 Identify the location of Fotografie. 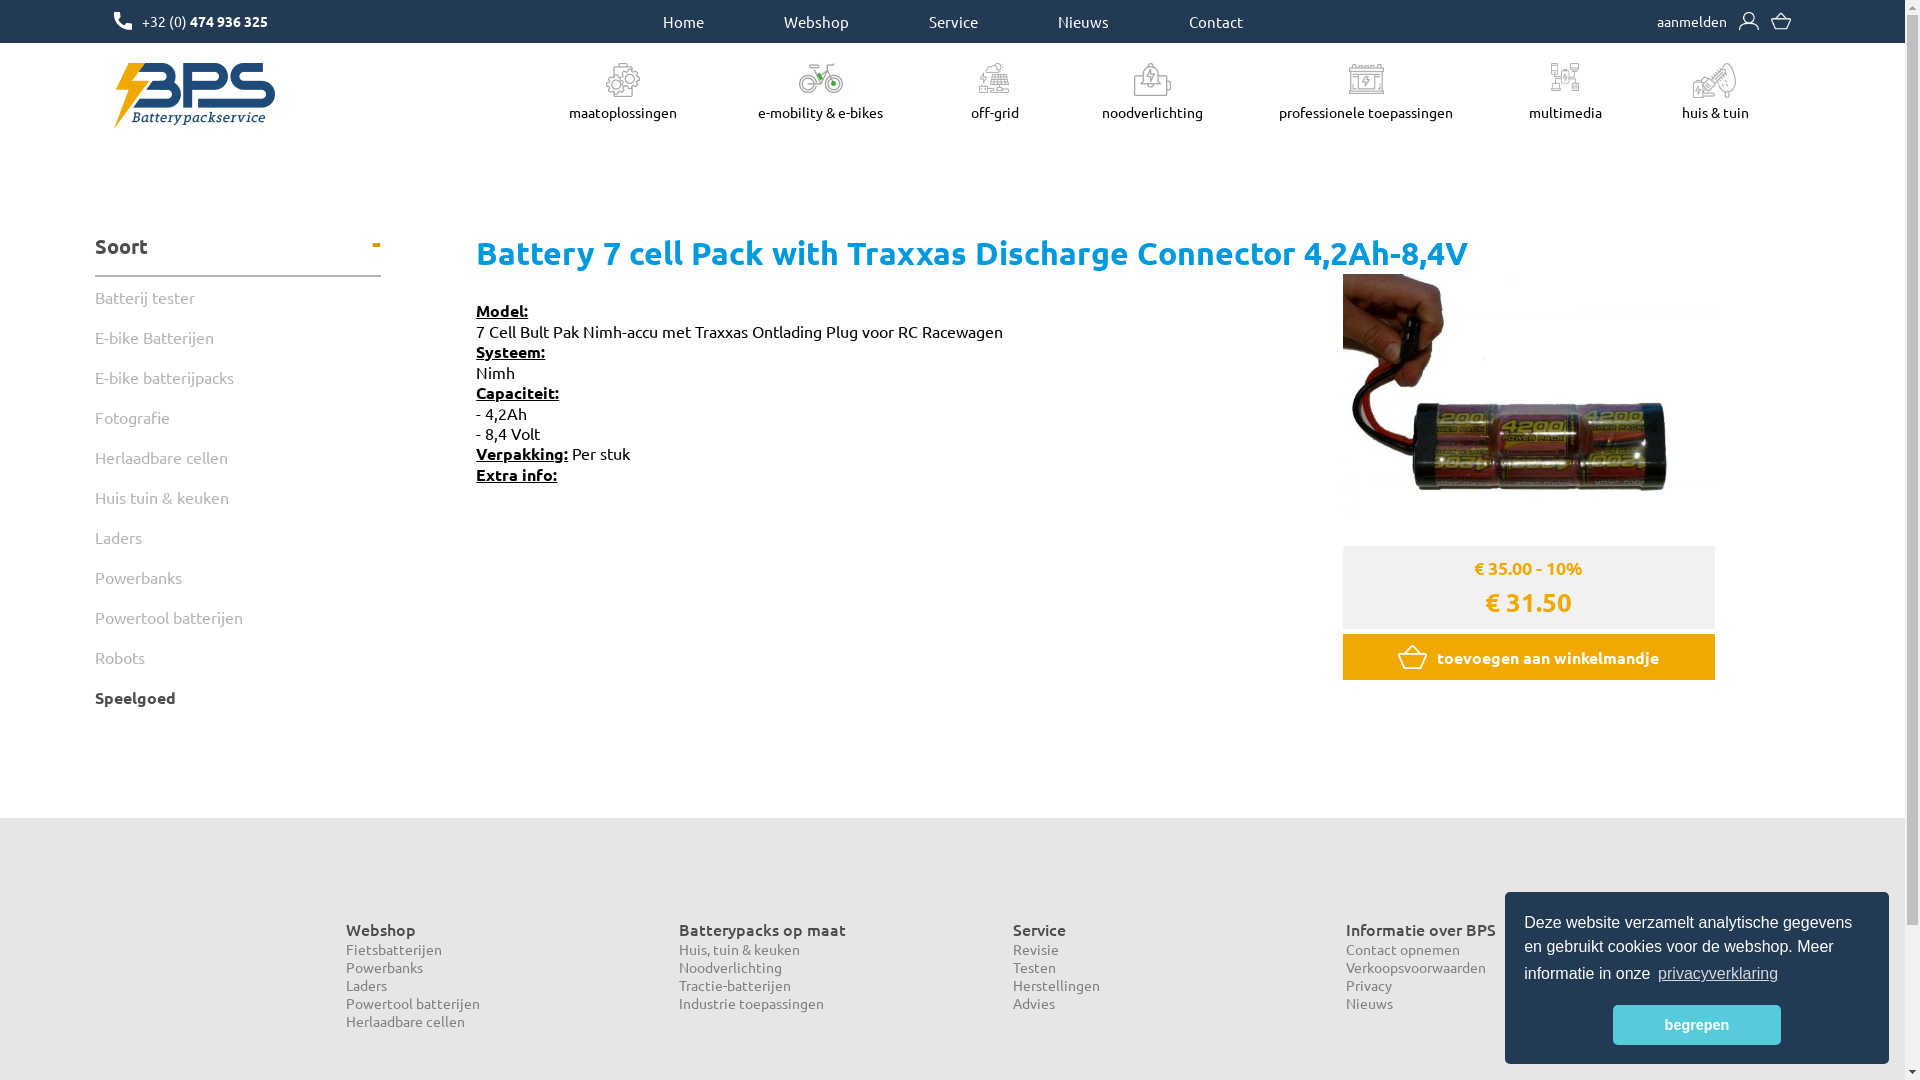
(238, 417).